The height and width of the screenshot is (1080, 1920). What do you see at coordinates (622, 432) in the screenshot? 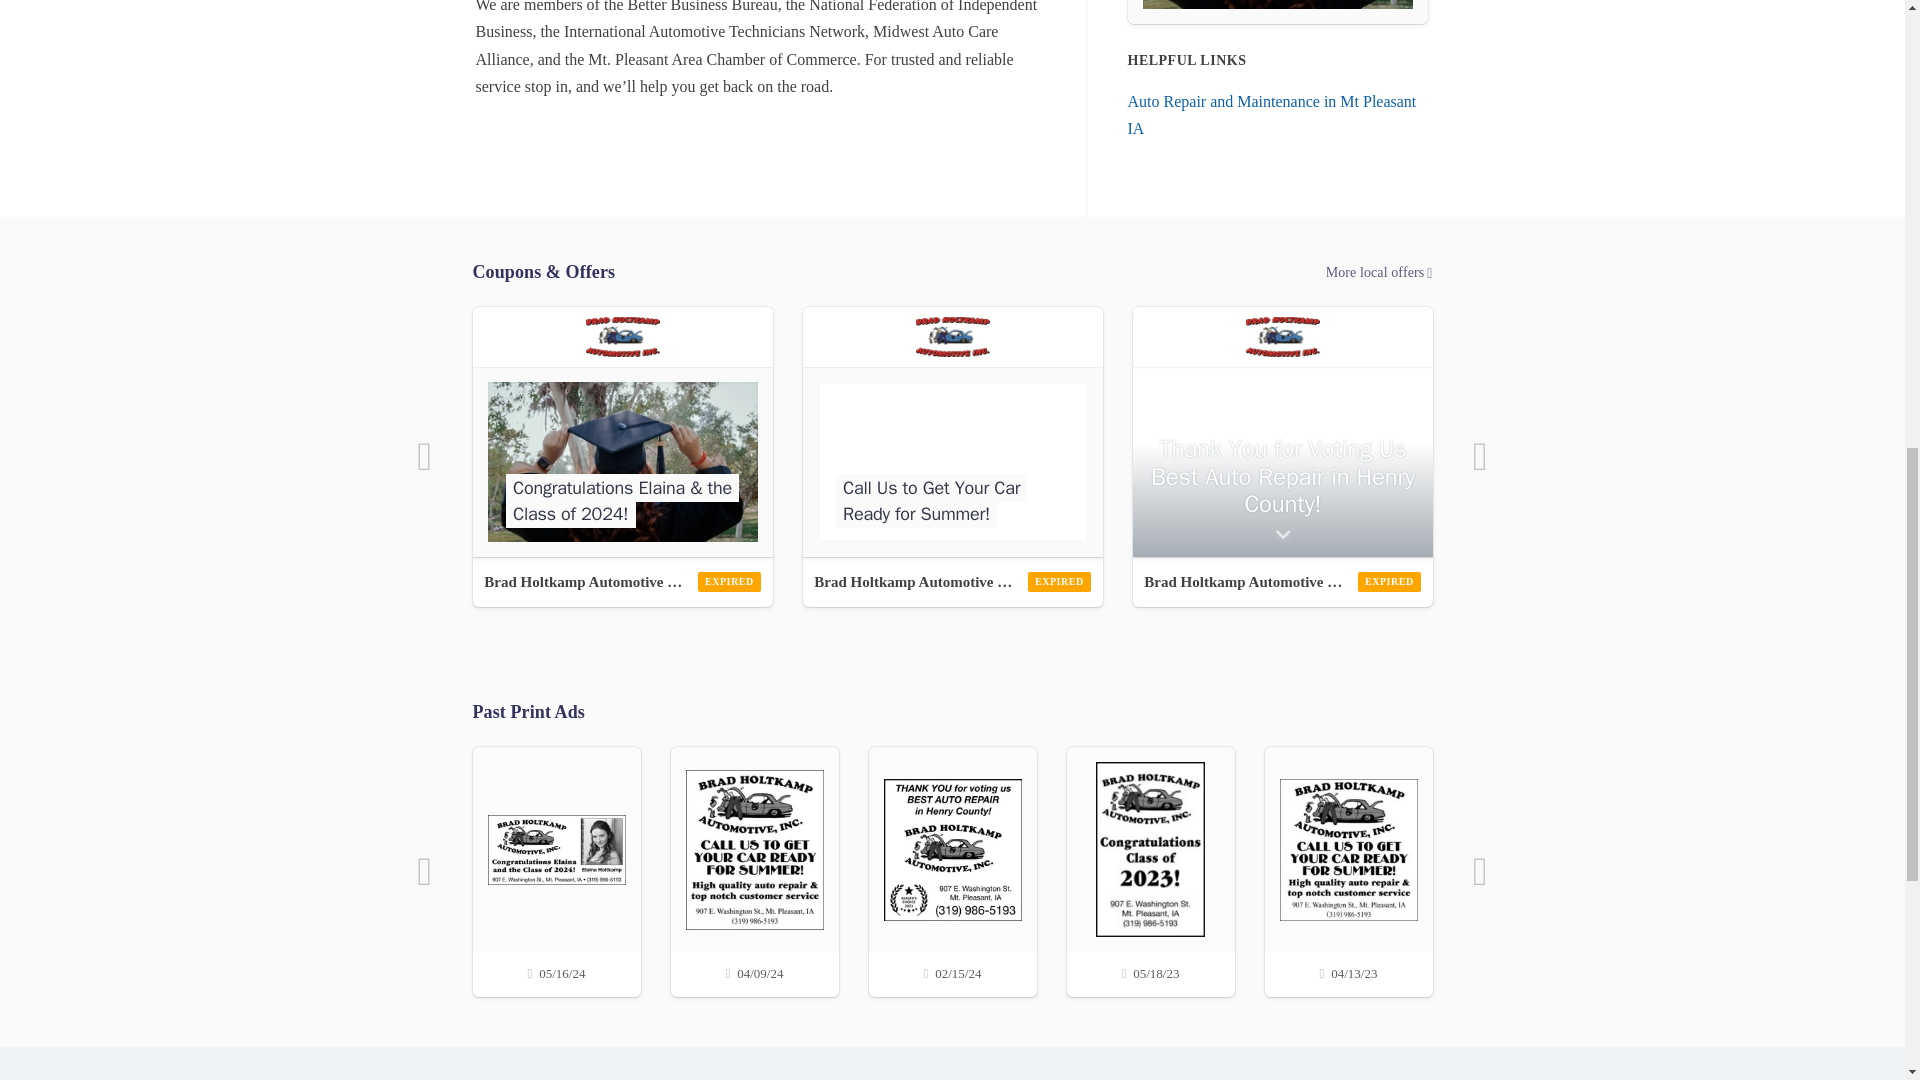
I see `Origami Widget Number: 1975159` at bounding box center [622, 432].